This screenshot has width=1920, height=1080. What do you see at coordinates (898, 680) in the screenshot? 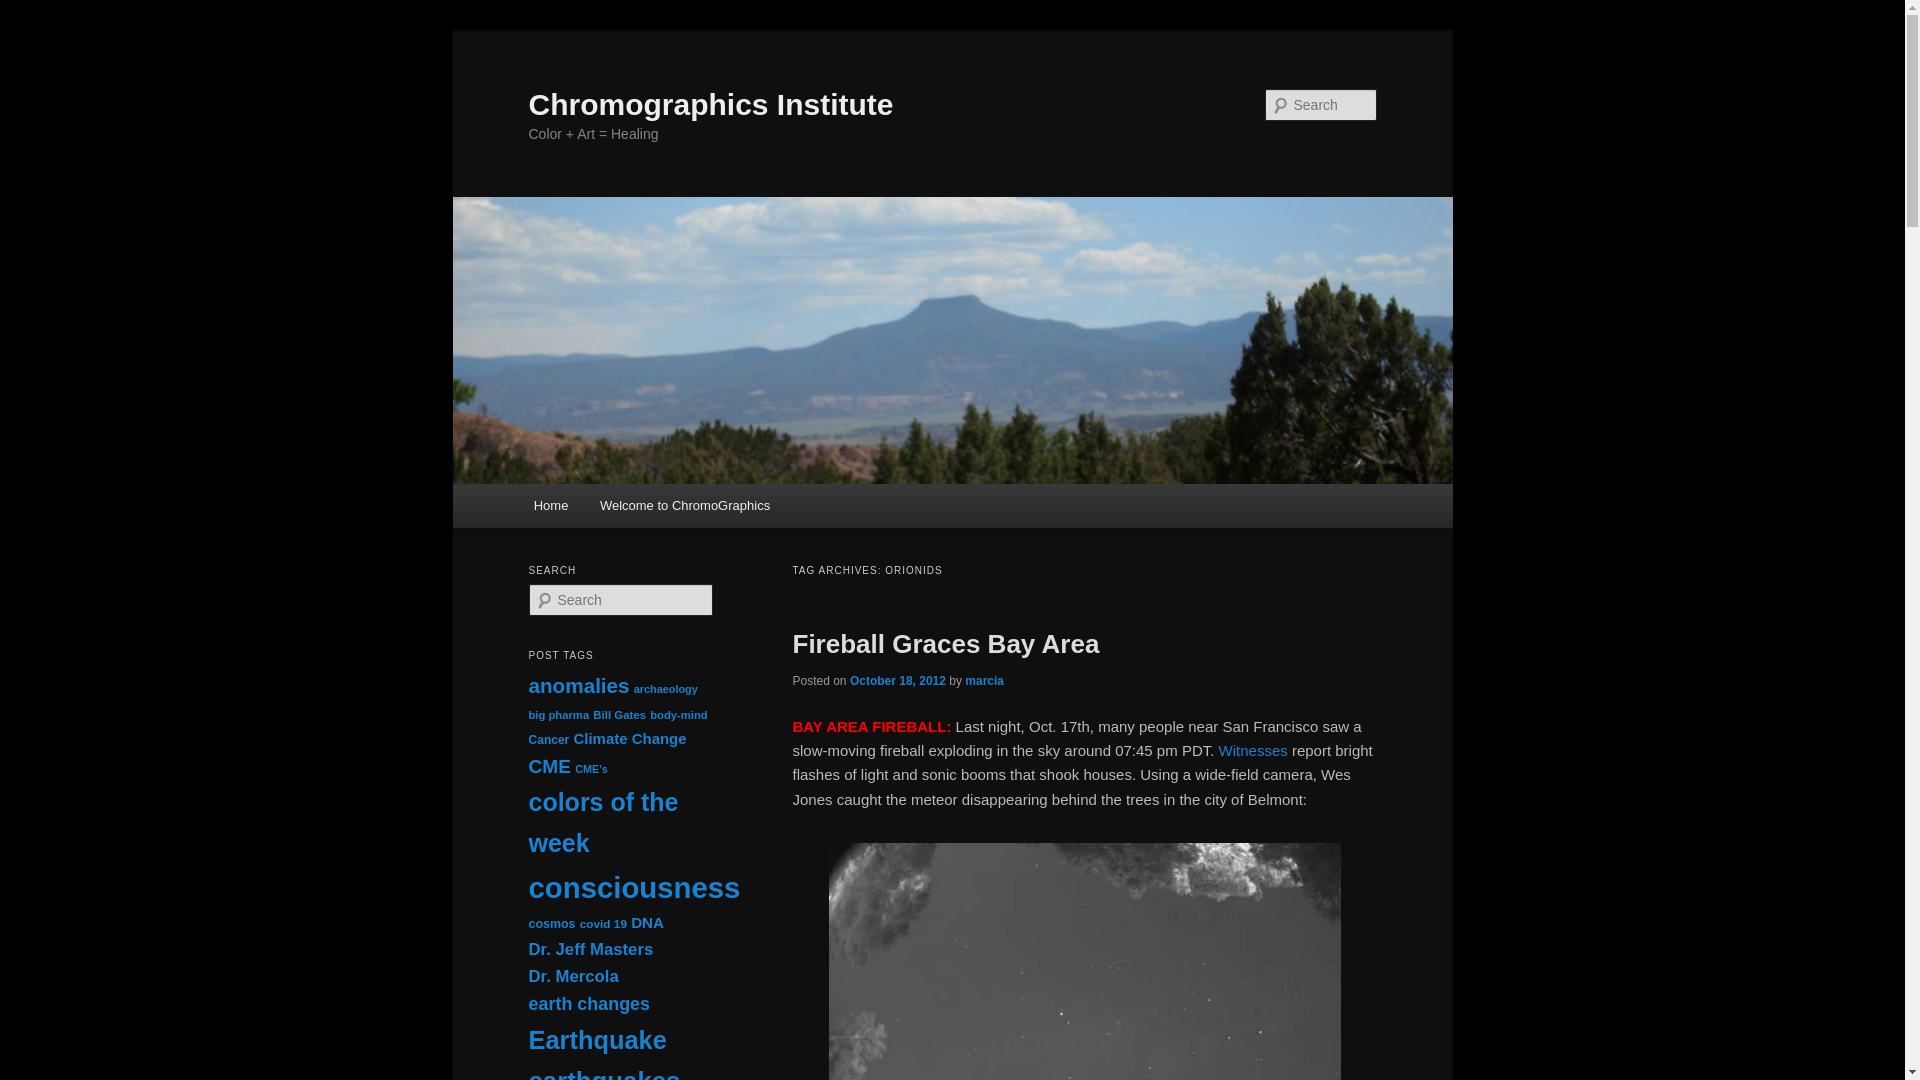
I see `12:41 pm` at bounding box center [898, 680].